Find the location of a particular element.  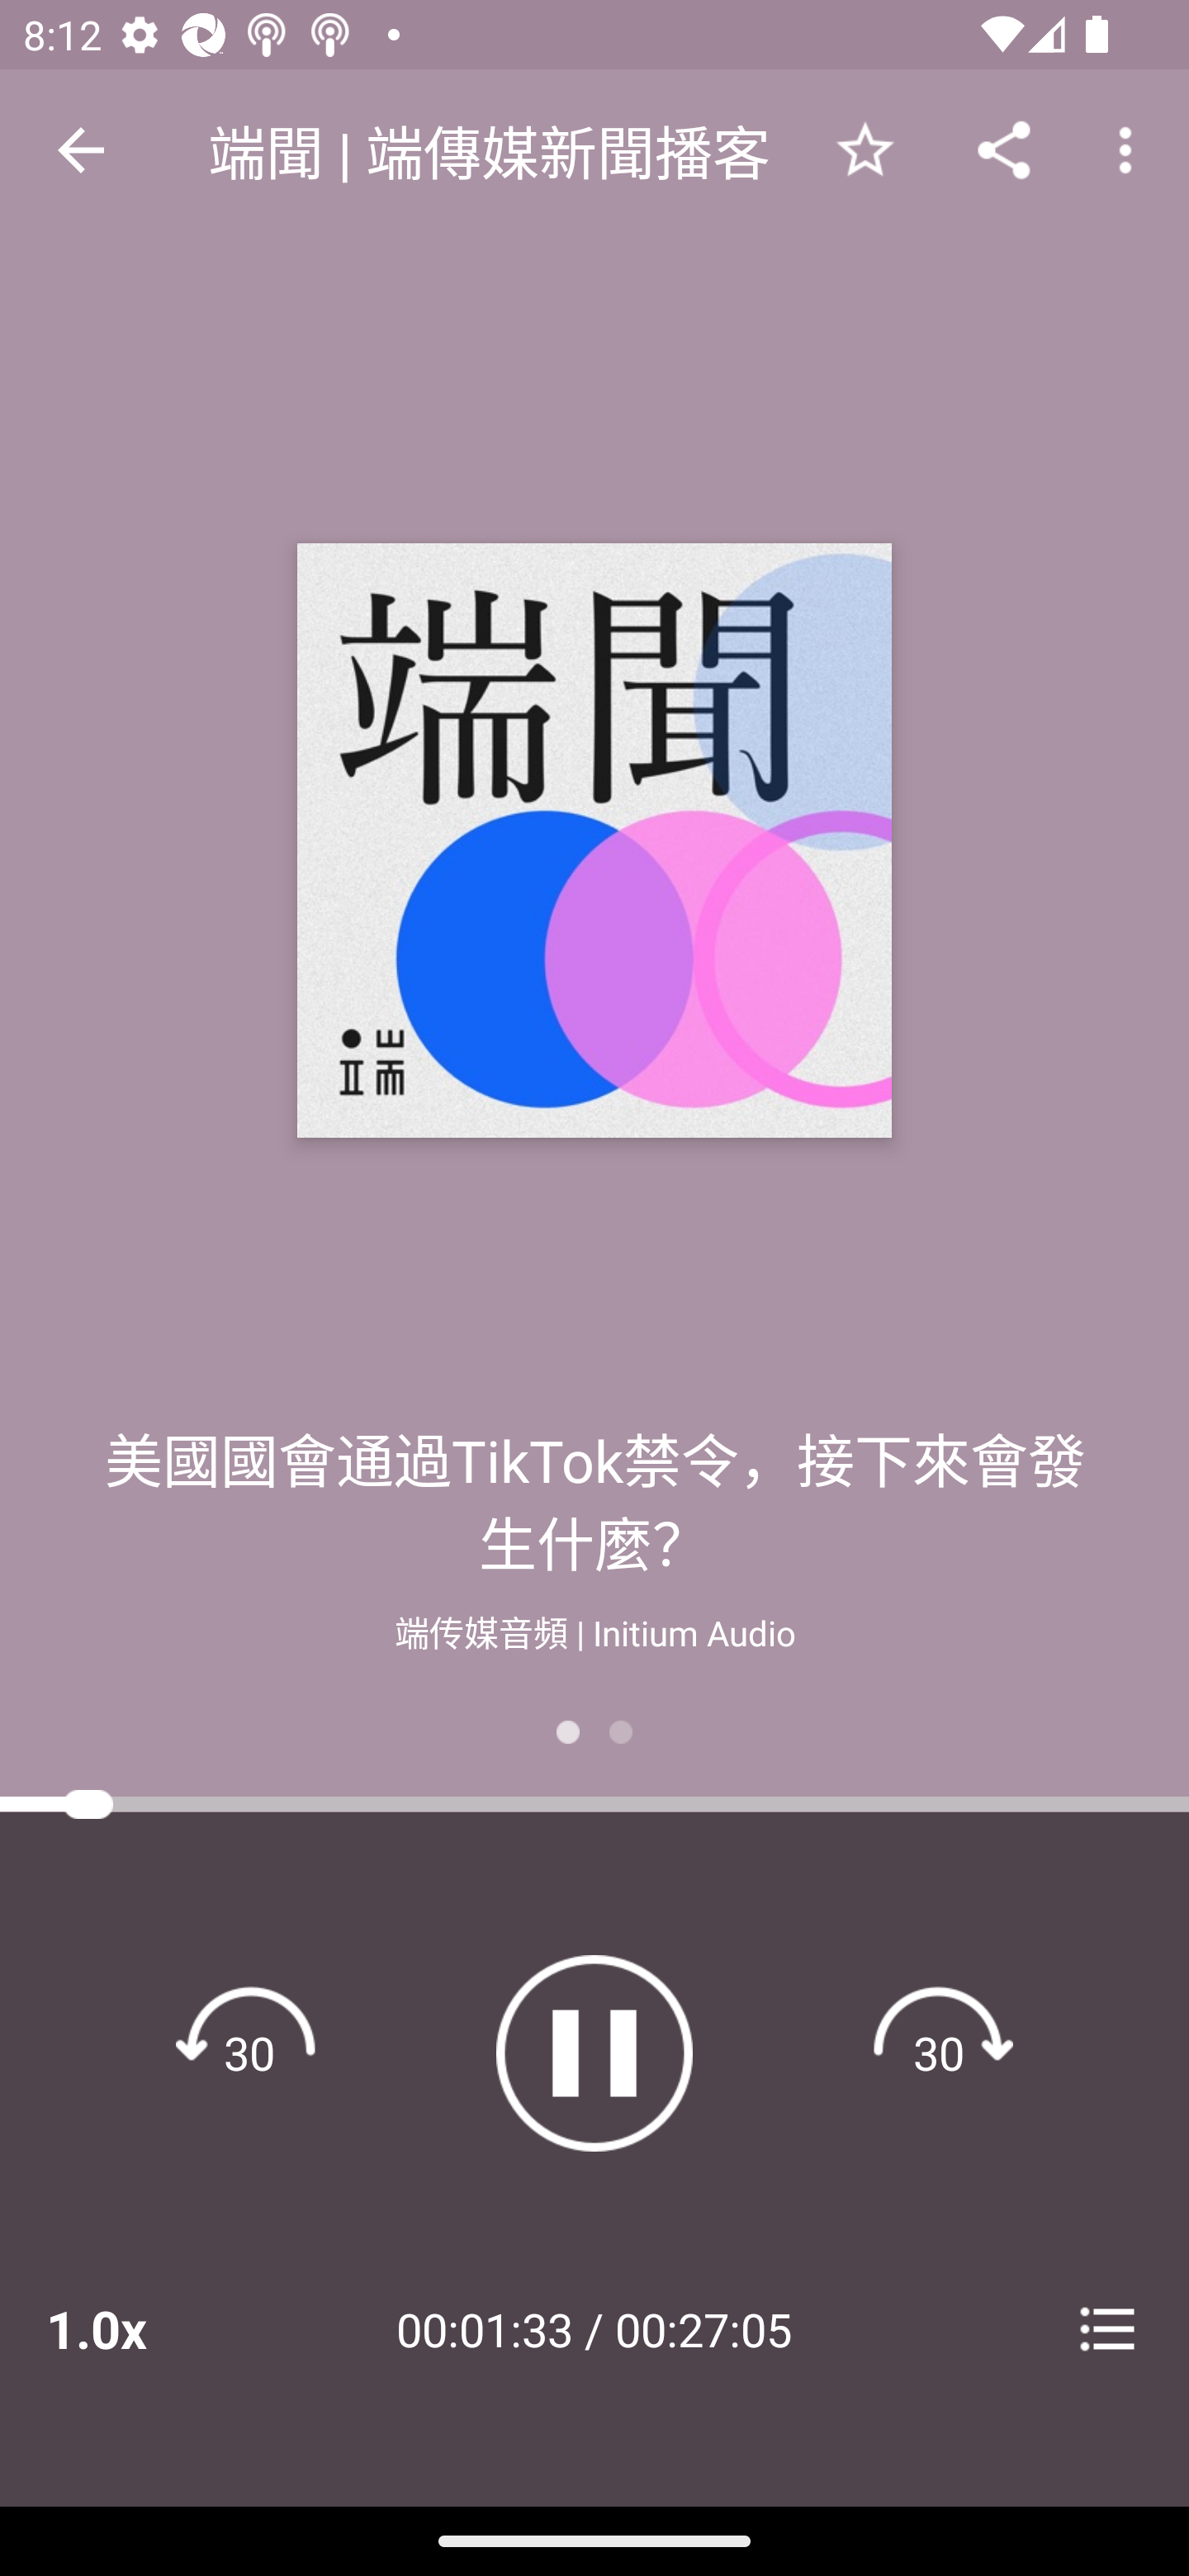

00:27:05 is located at coordinates (703, 2328).